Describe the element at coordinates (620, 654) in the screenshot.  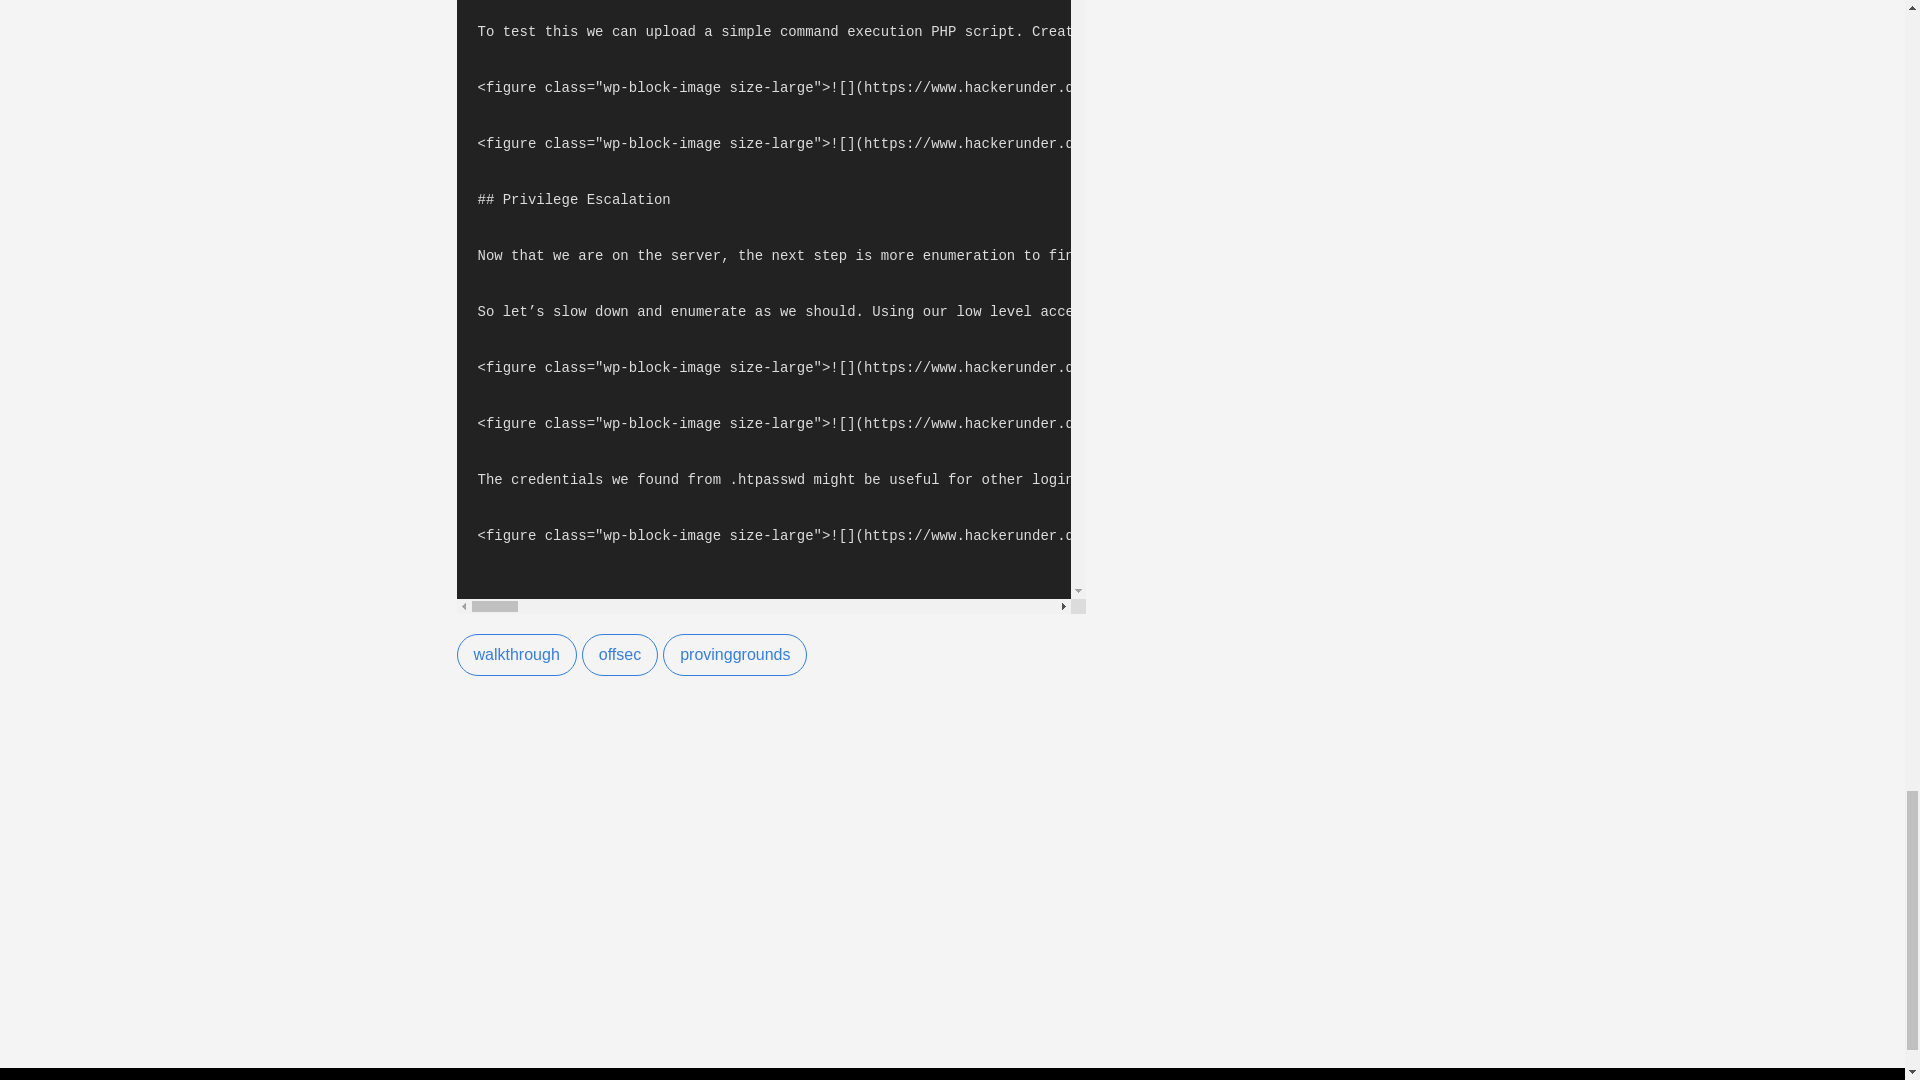
I see `offsec` at that location.